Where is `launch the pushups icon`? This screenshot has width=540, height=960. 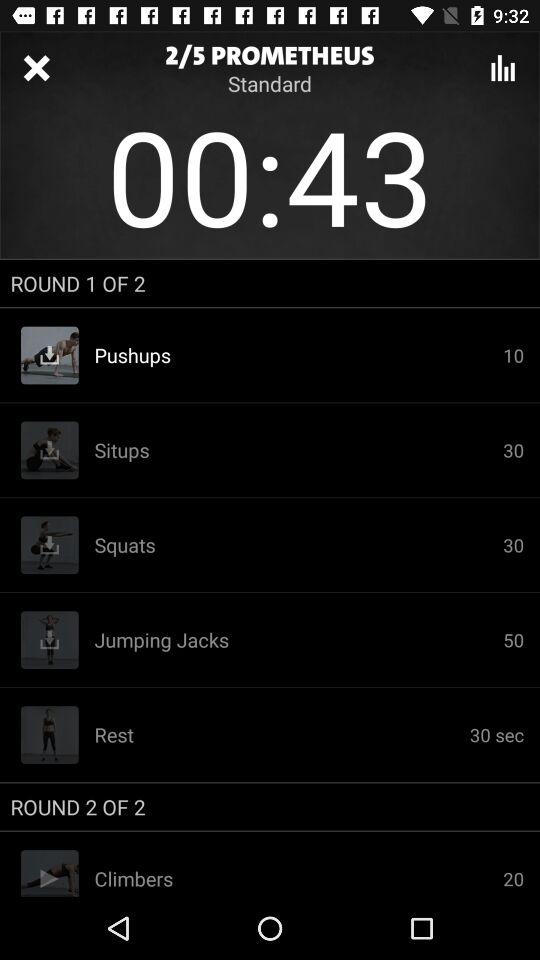 launch the pushups icon is located at coordinates (298, 355).